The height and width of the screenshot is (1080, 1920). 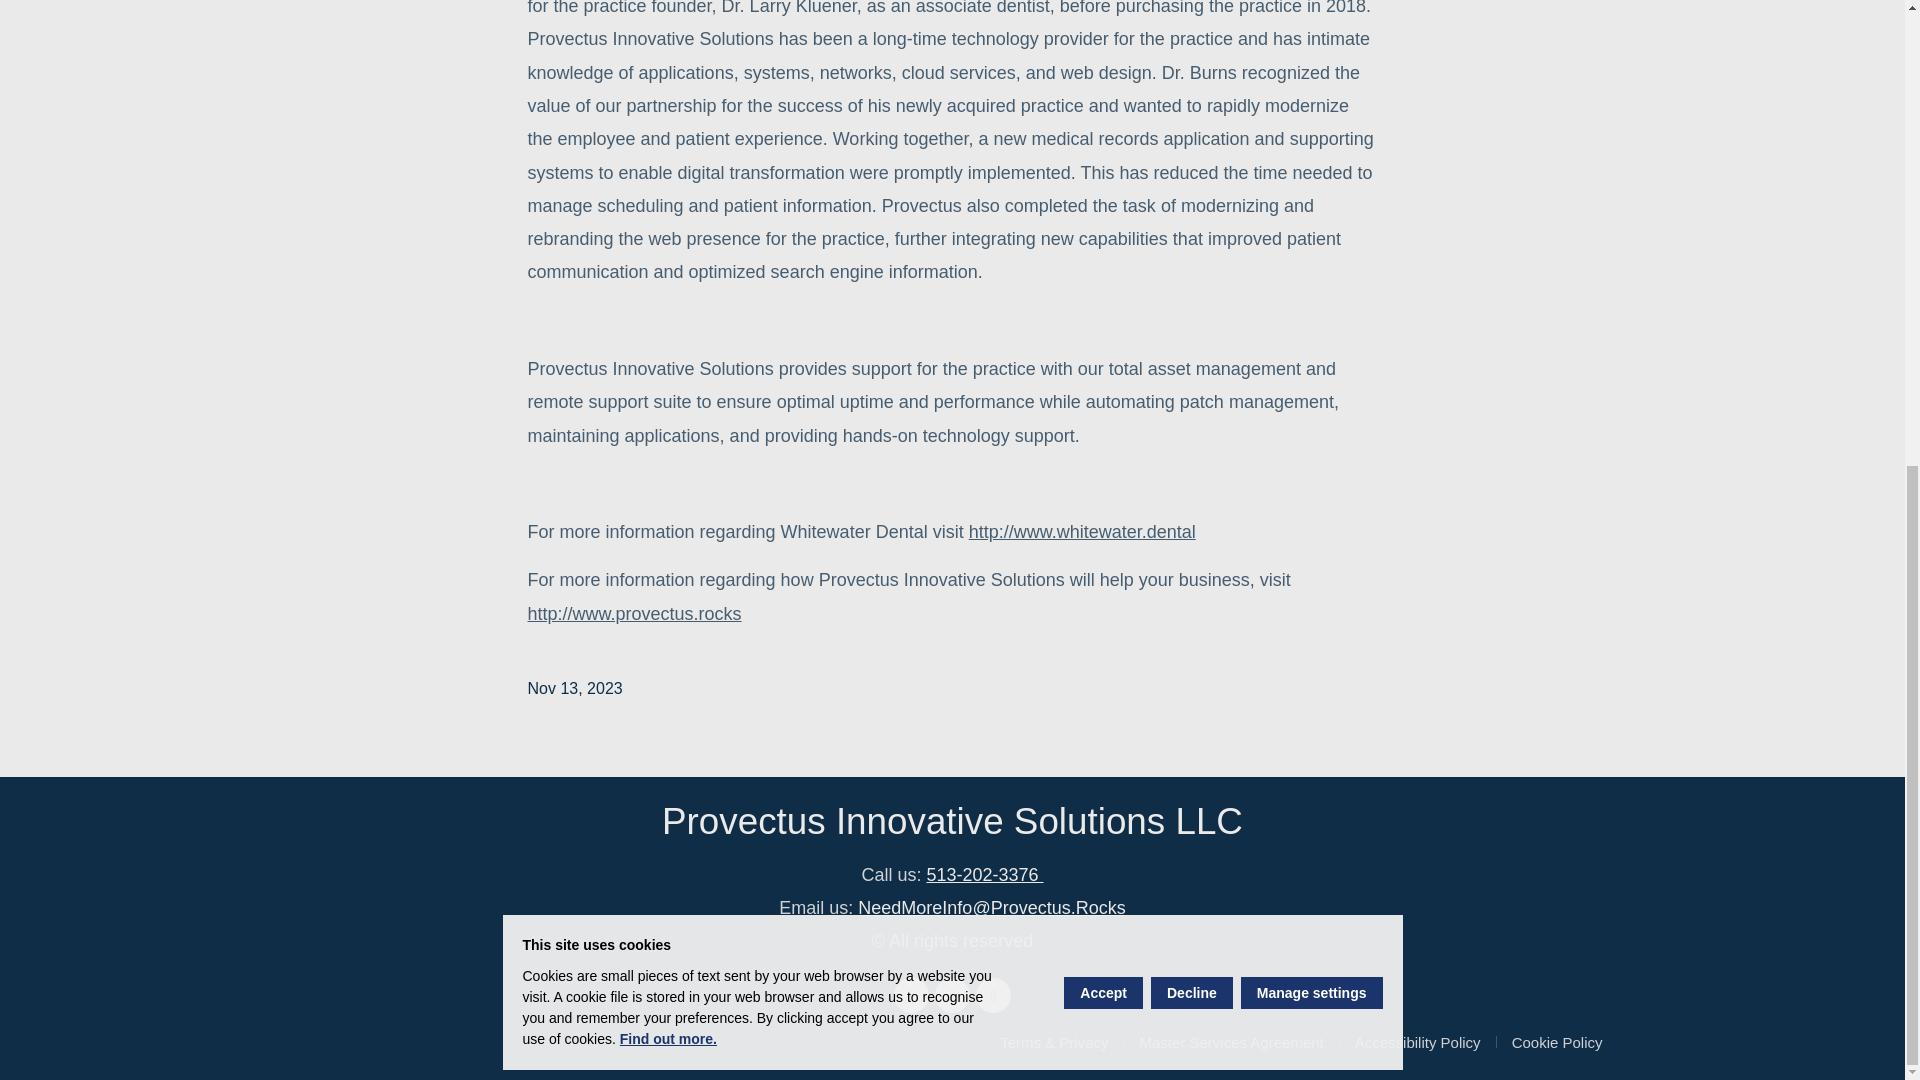 I want to click on Accept, so click(x=1102, y=178).